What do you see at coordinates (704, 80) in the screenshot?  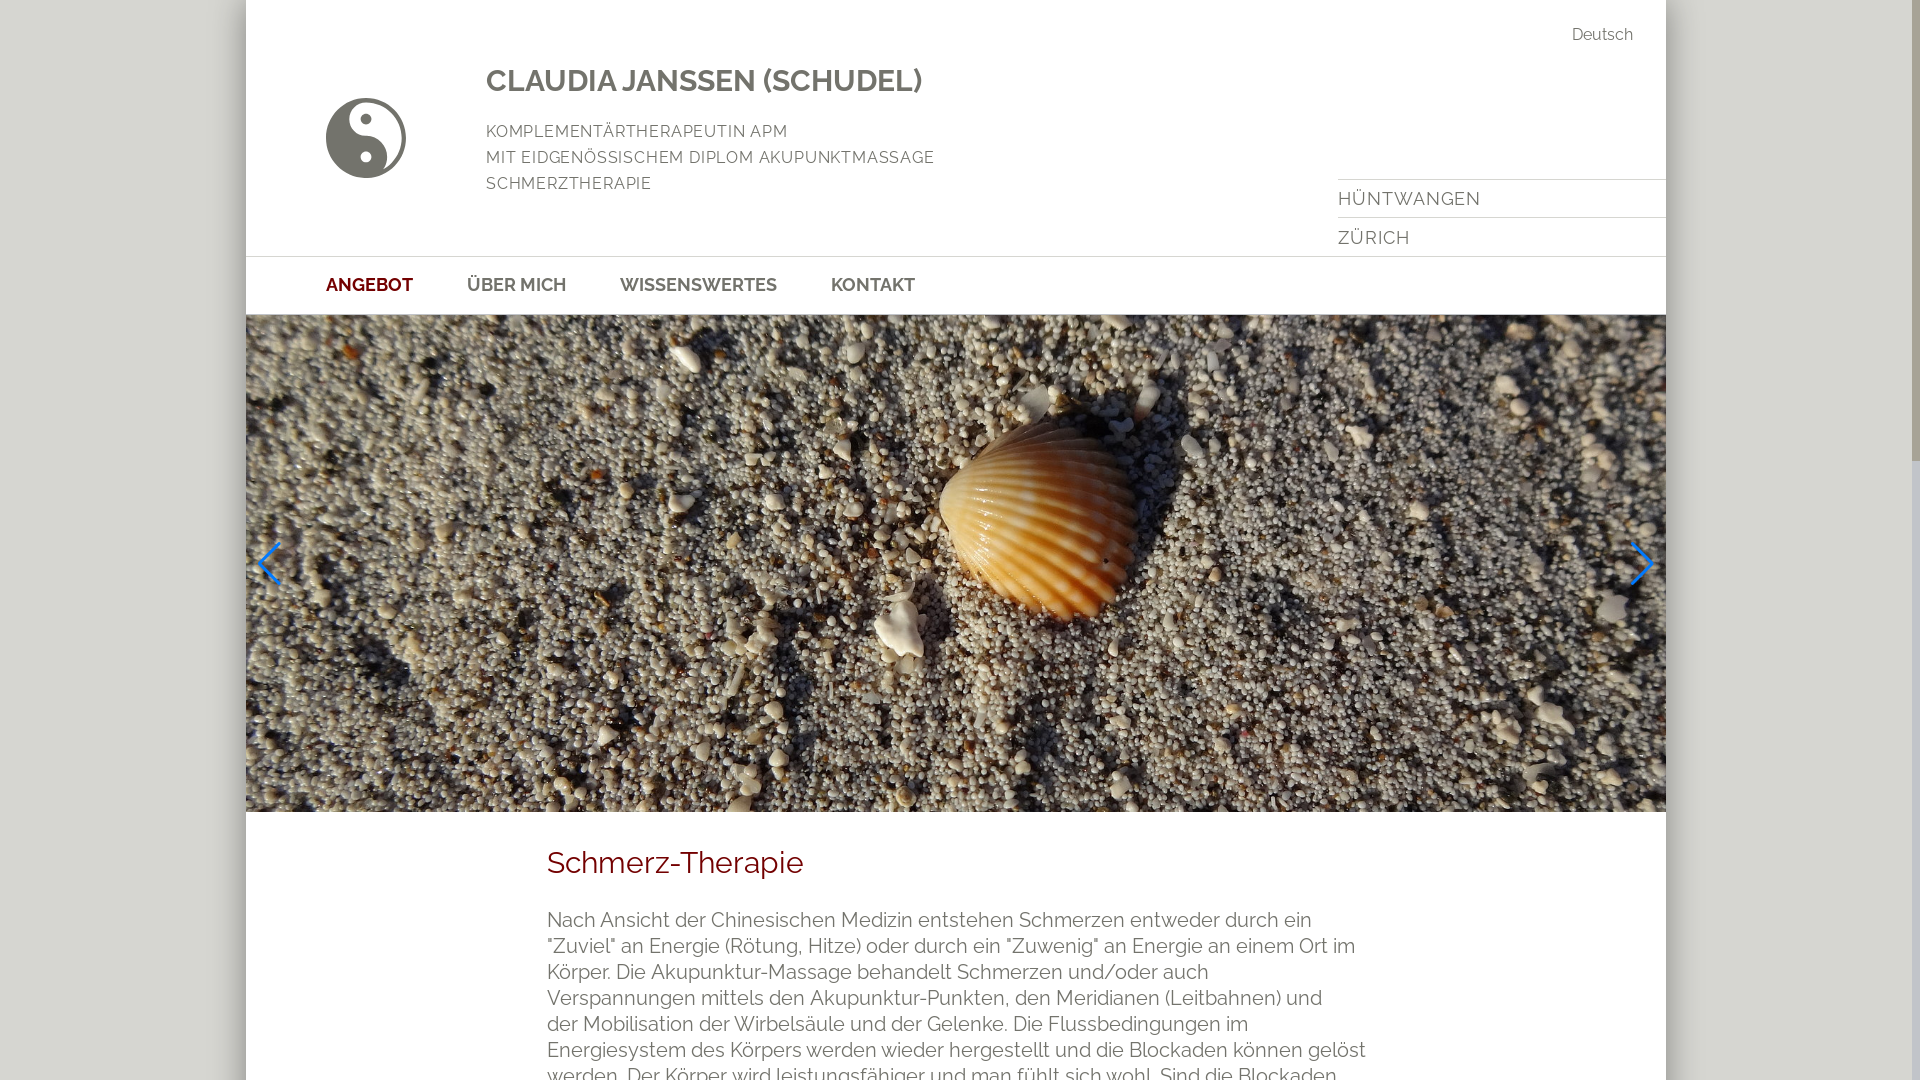 I see `CLAUDIA JANSSEN (SCHUDEL)` at bounding box center [704, 80].